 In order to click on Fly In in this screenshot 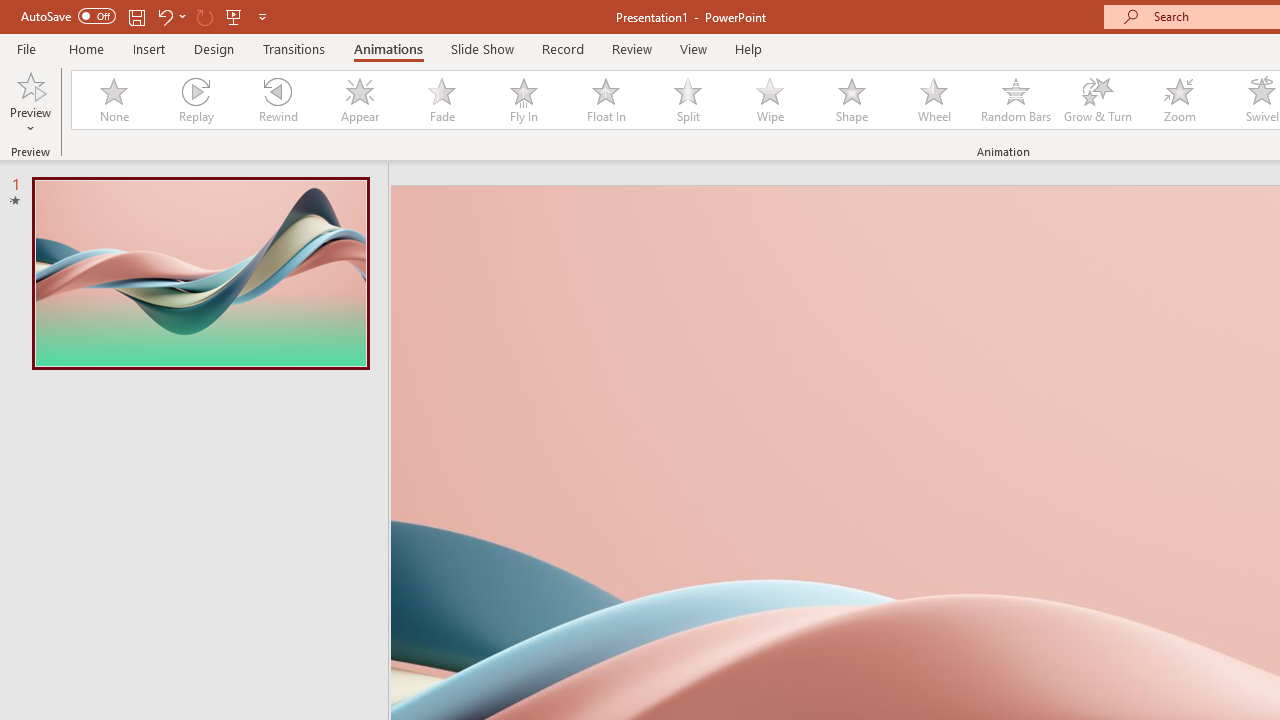, I will do `click(523, 100)`.